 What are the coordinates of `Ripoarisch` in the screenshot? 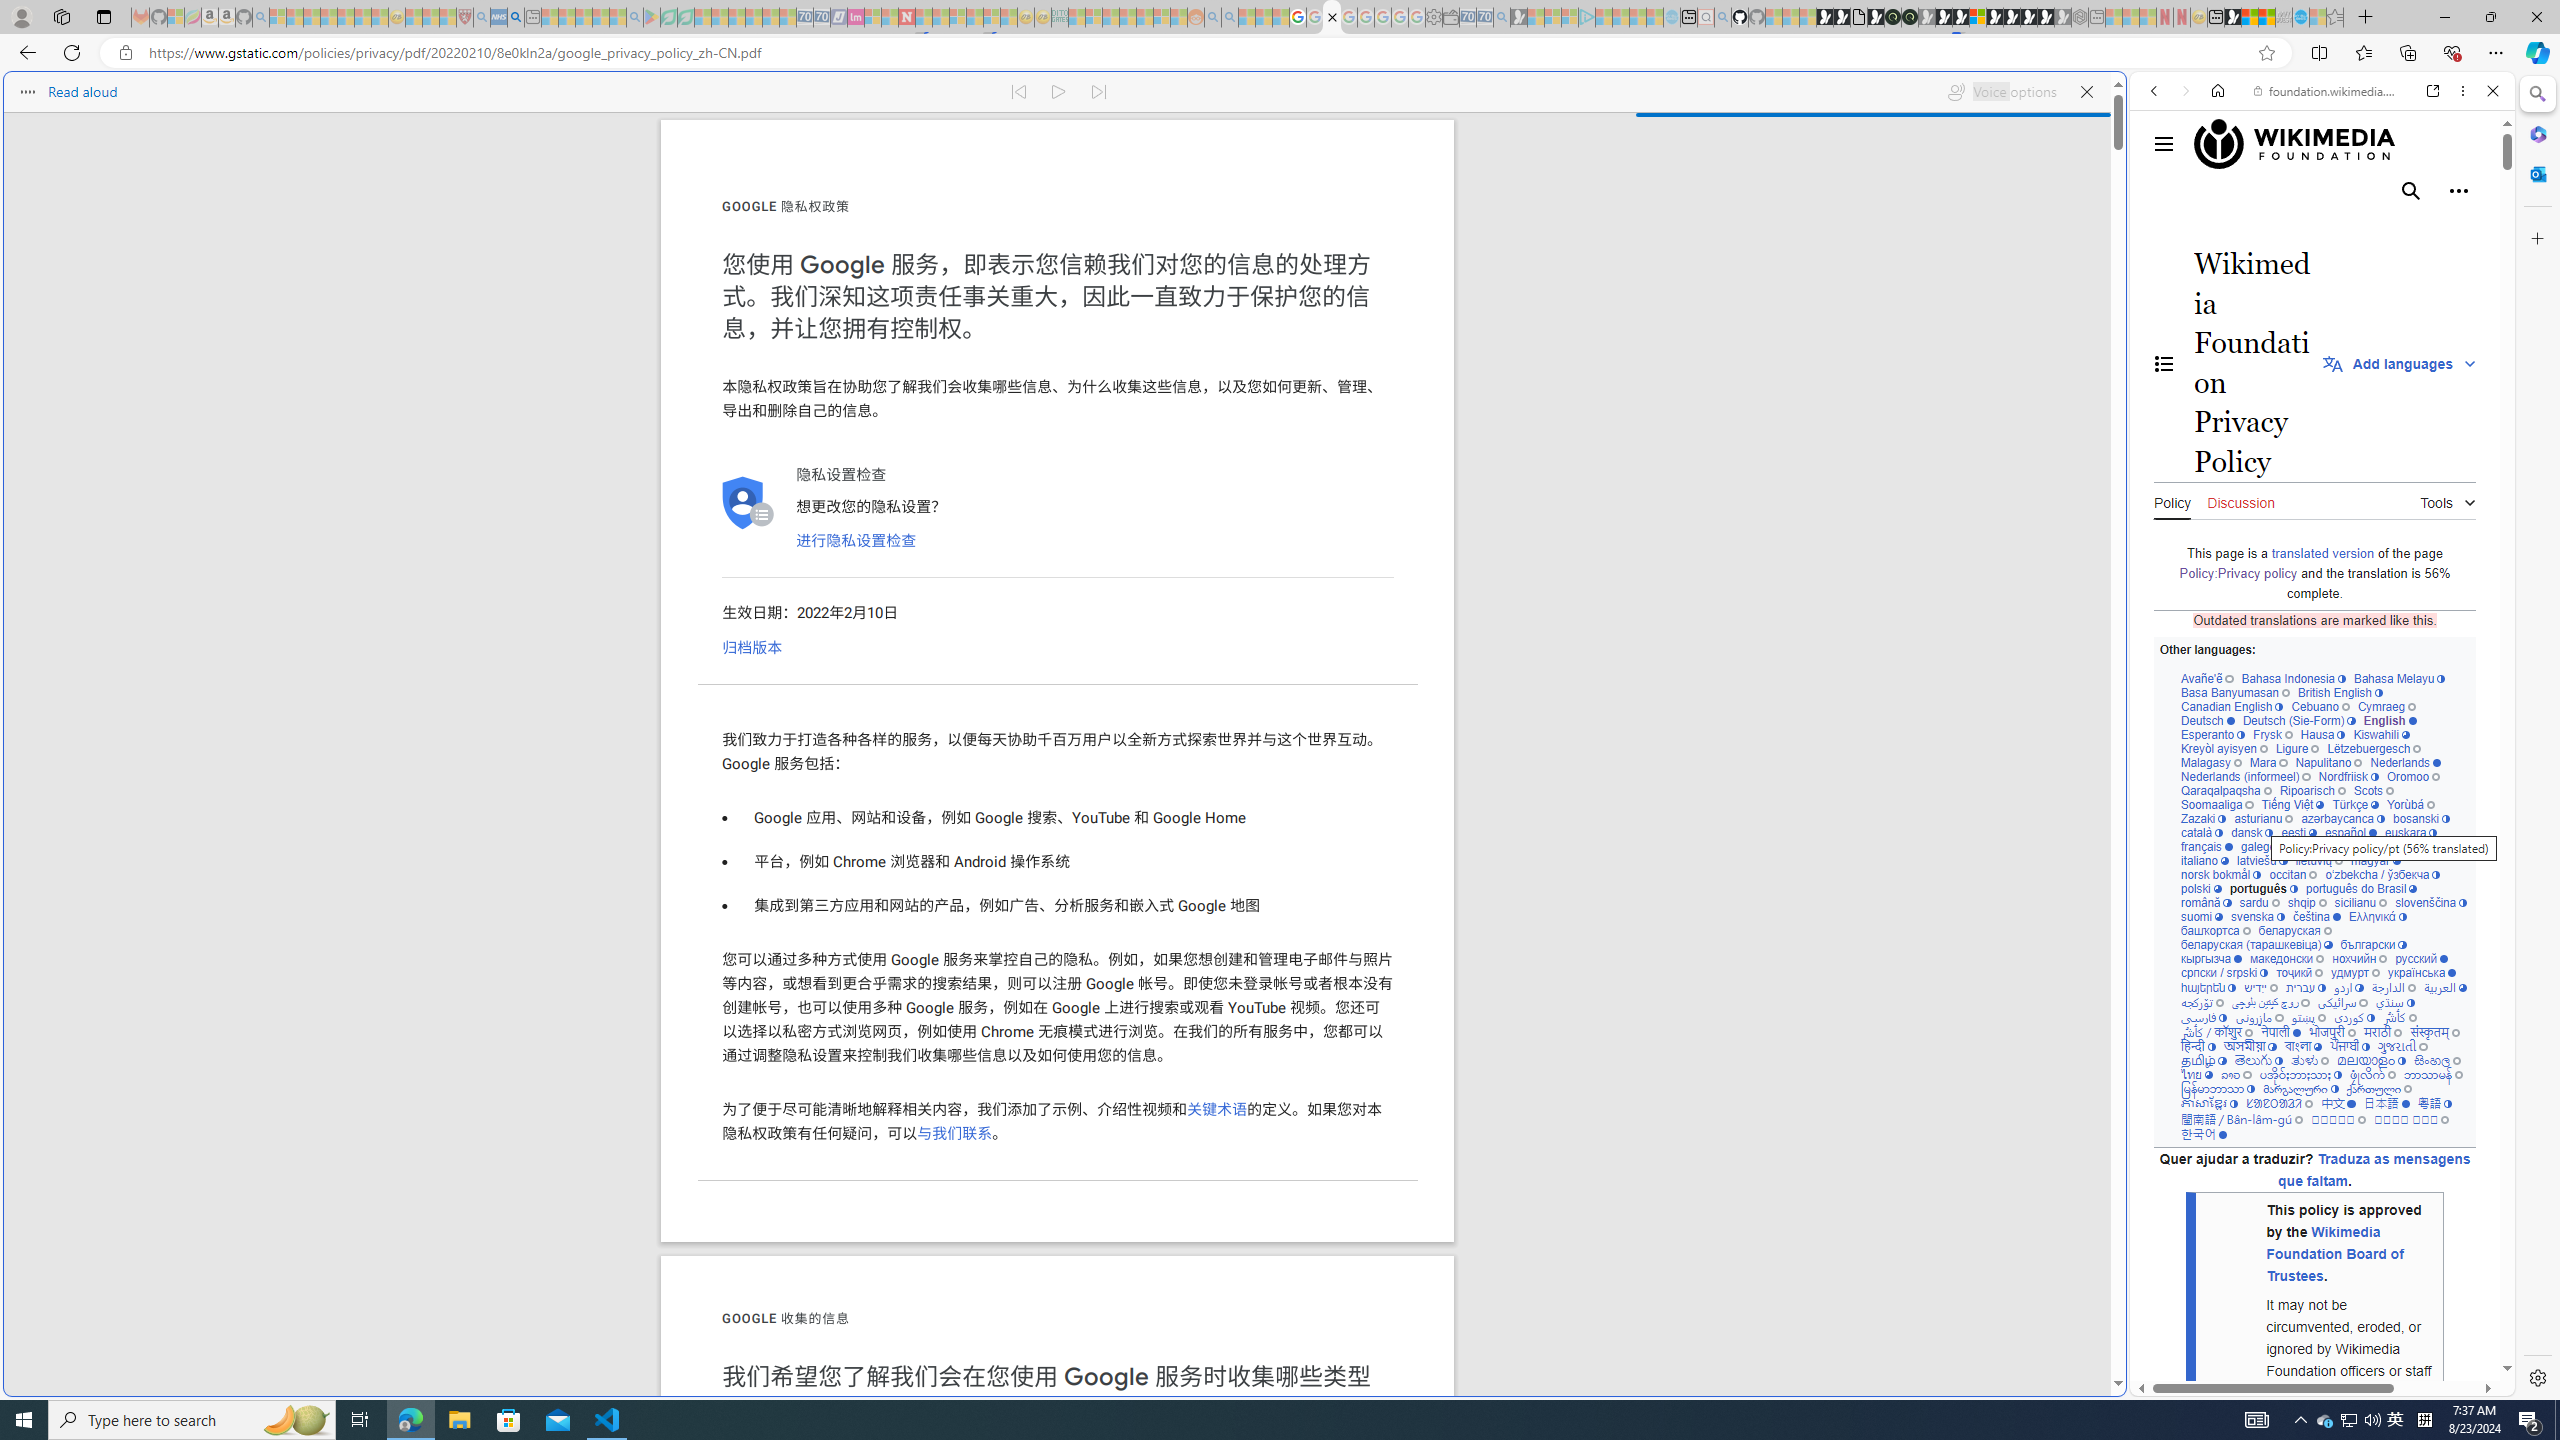 It's located at (2311, 790).